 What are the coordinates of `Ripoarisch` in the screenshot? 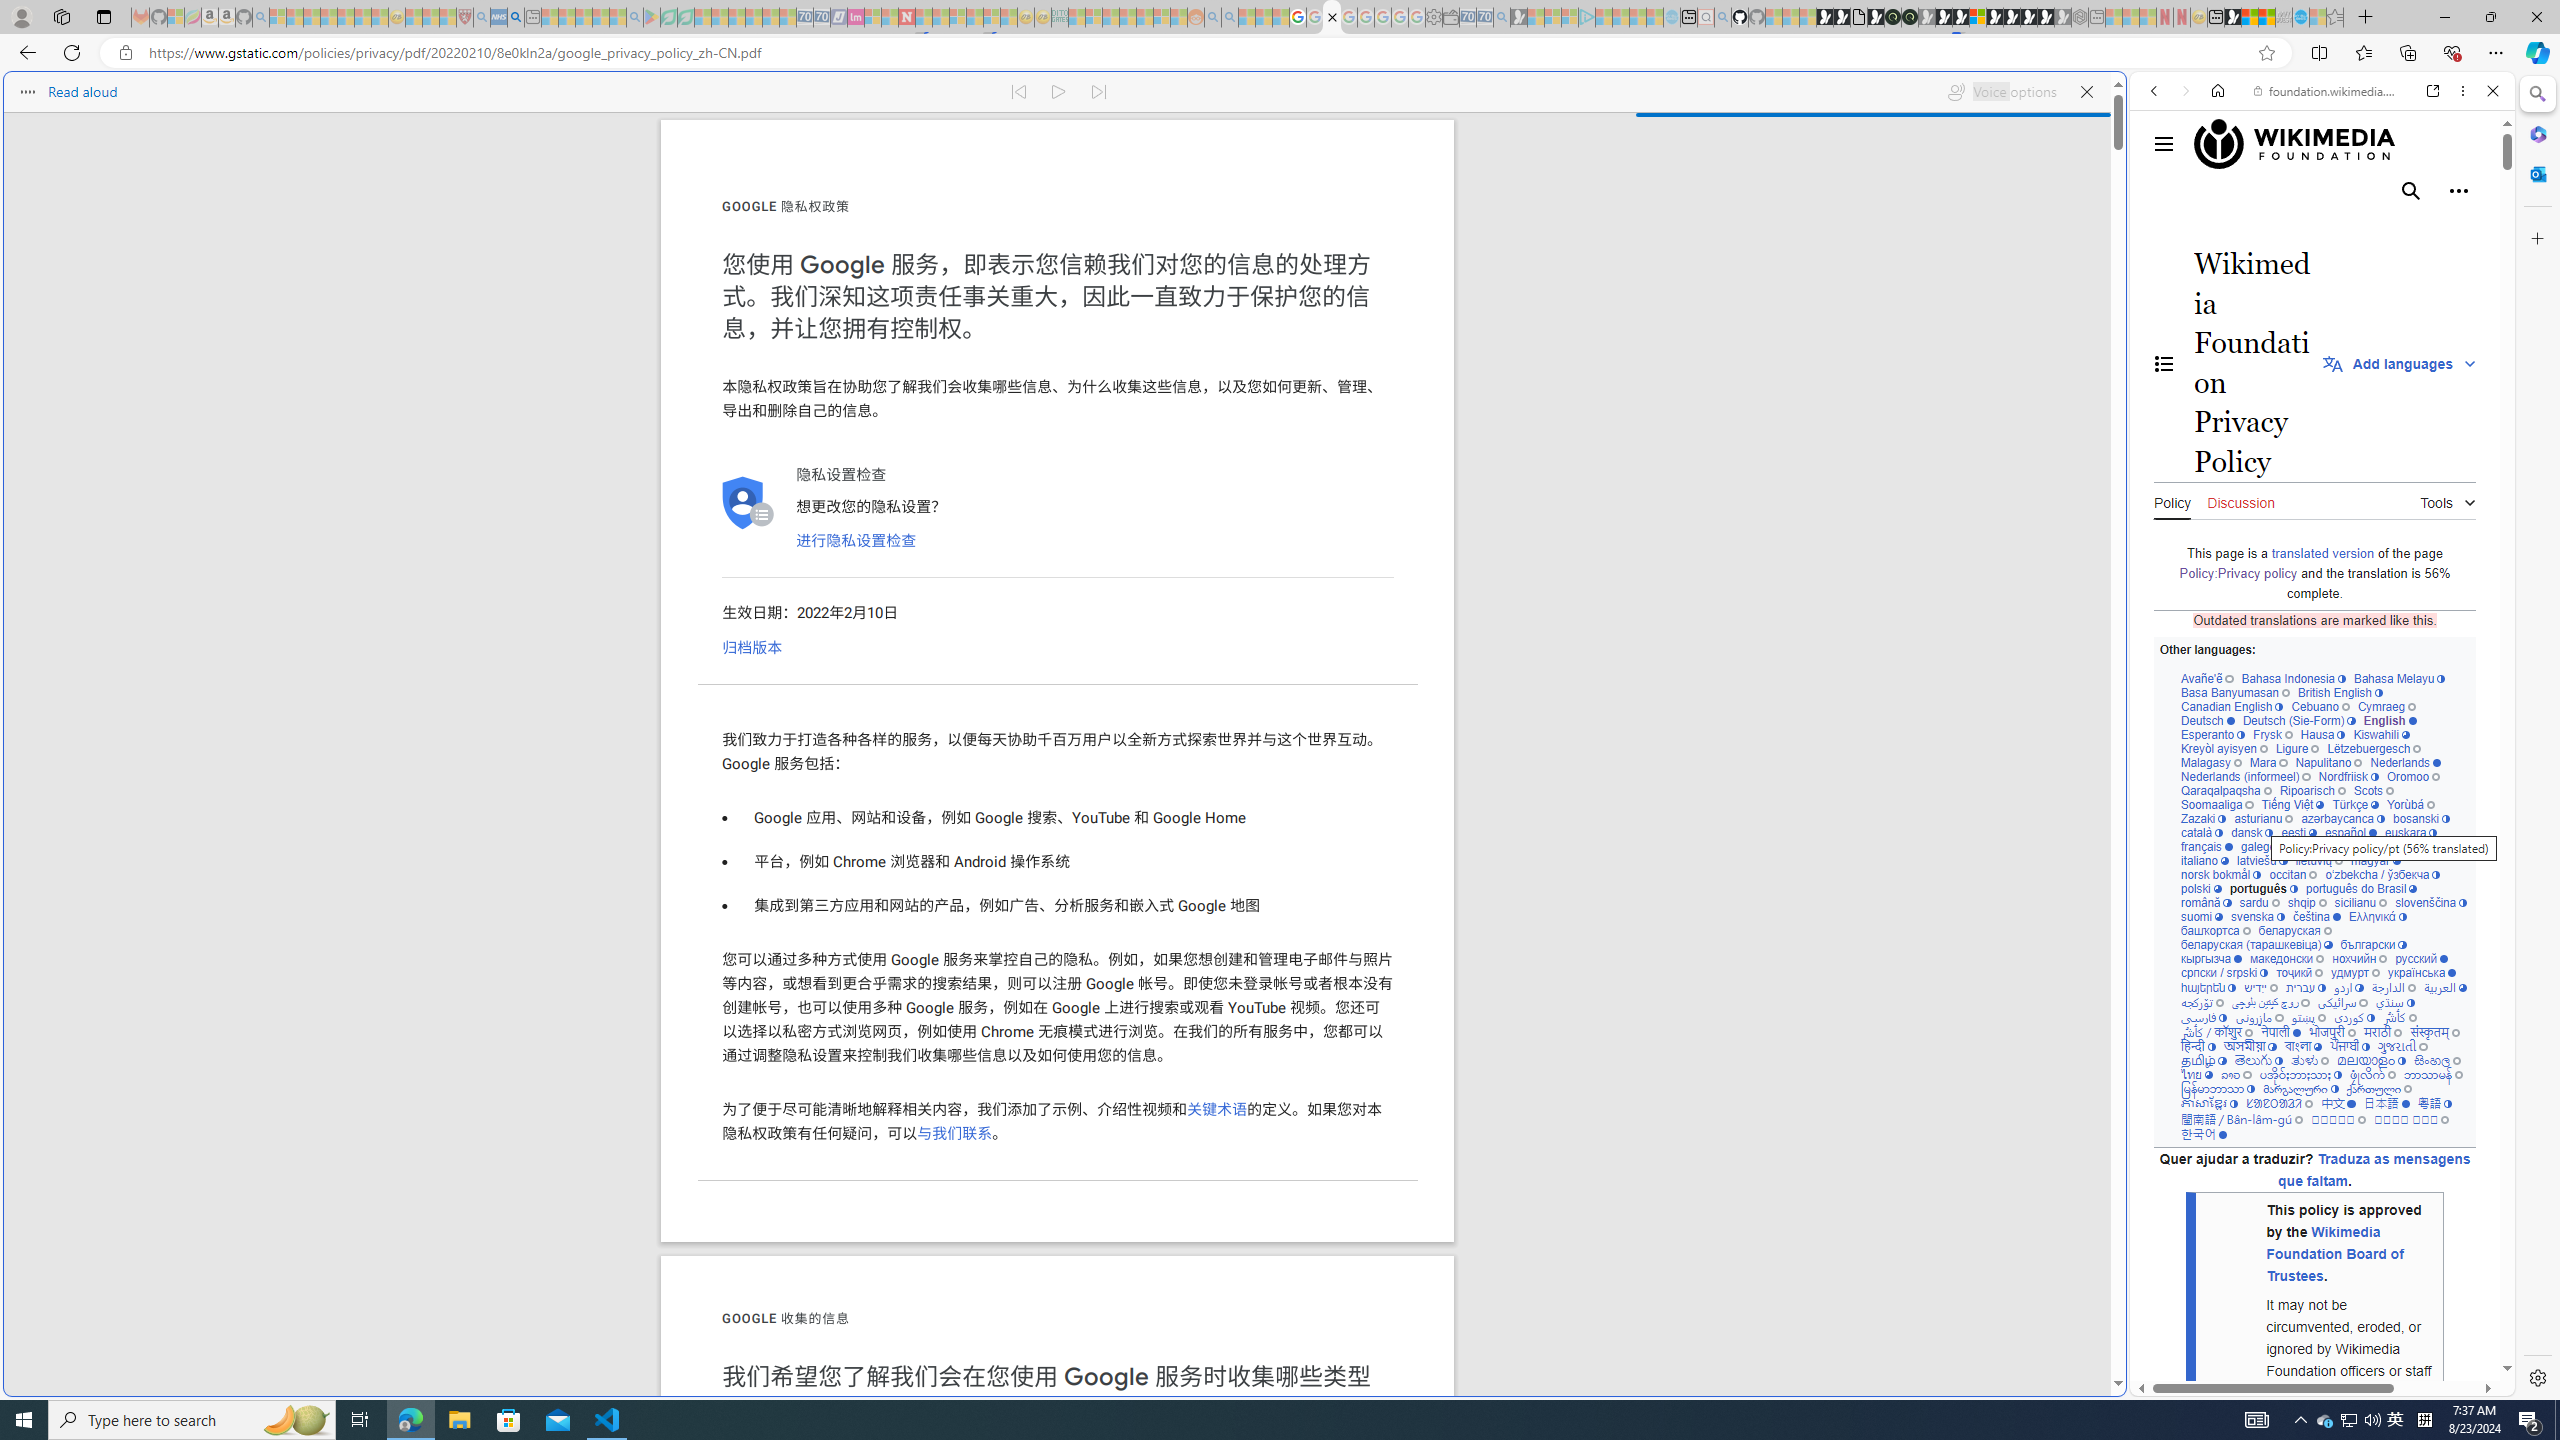 It's located at (2311, 790).